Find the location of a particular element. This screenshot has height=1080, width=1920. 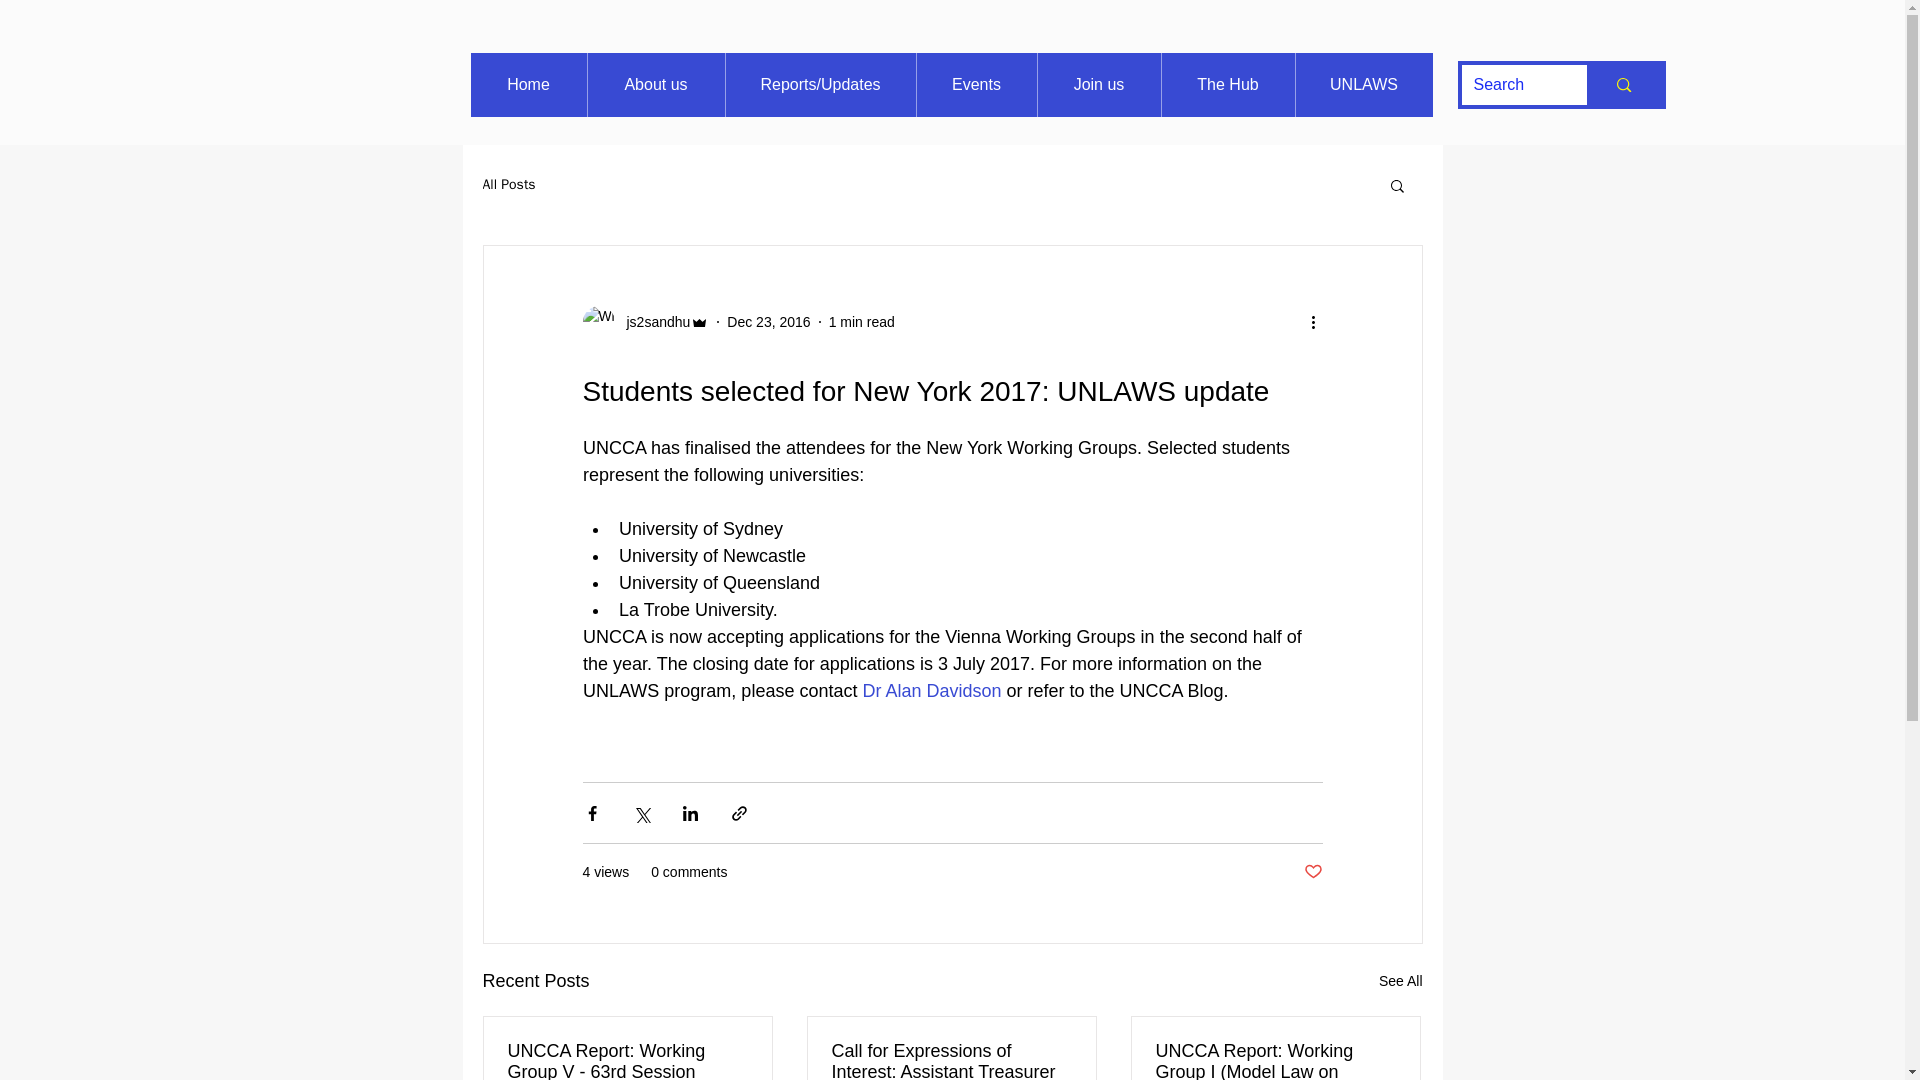

Post not marked as liked is located at coordinates (1312, 872).